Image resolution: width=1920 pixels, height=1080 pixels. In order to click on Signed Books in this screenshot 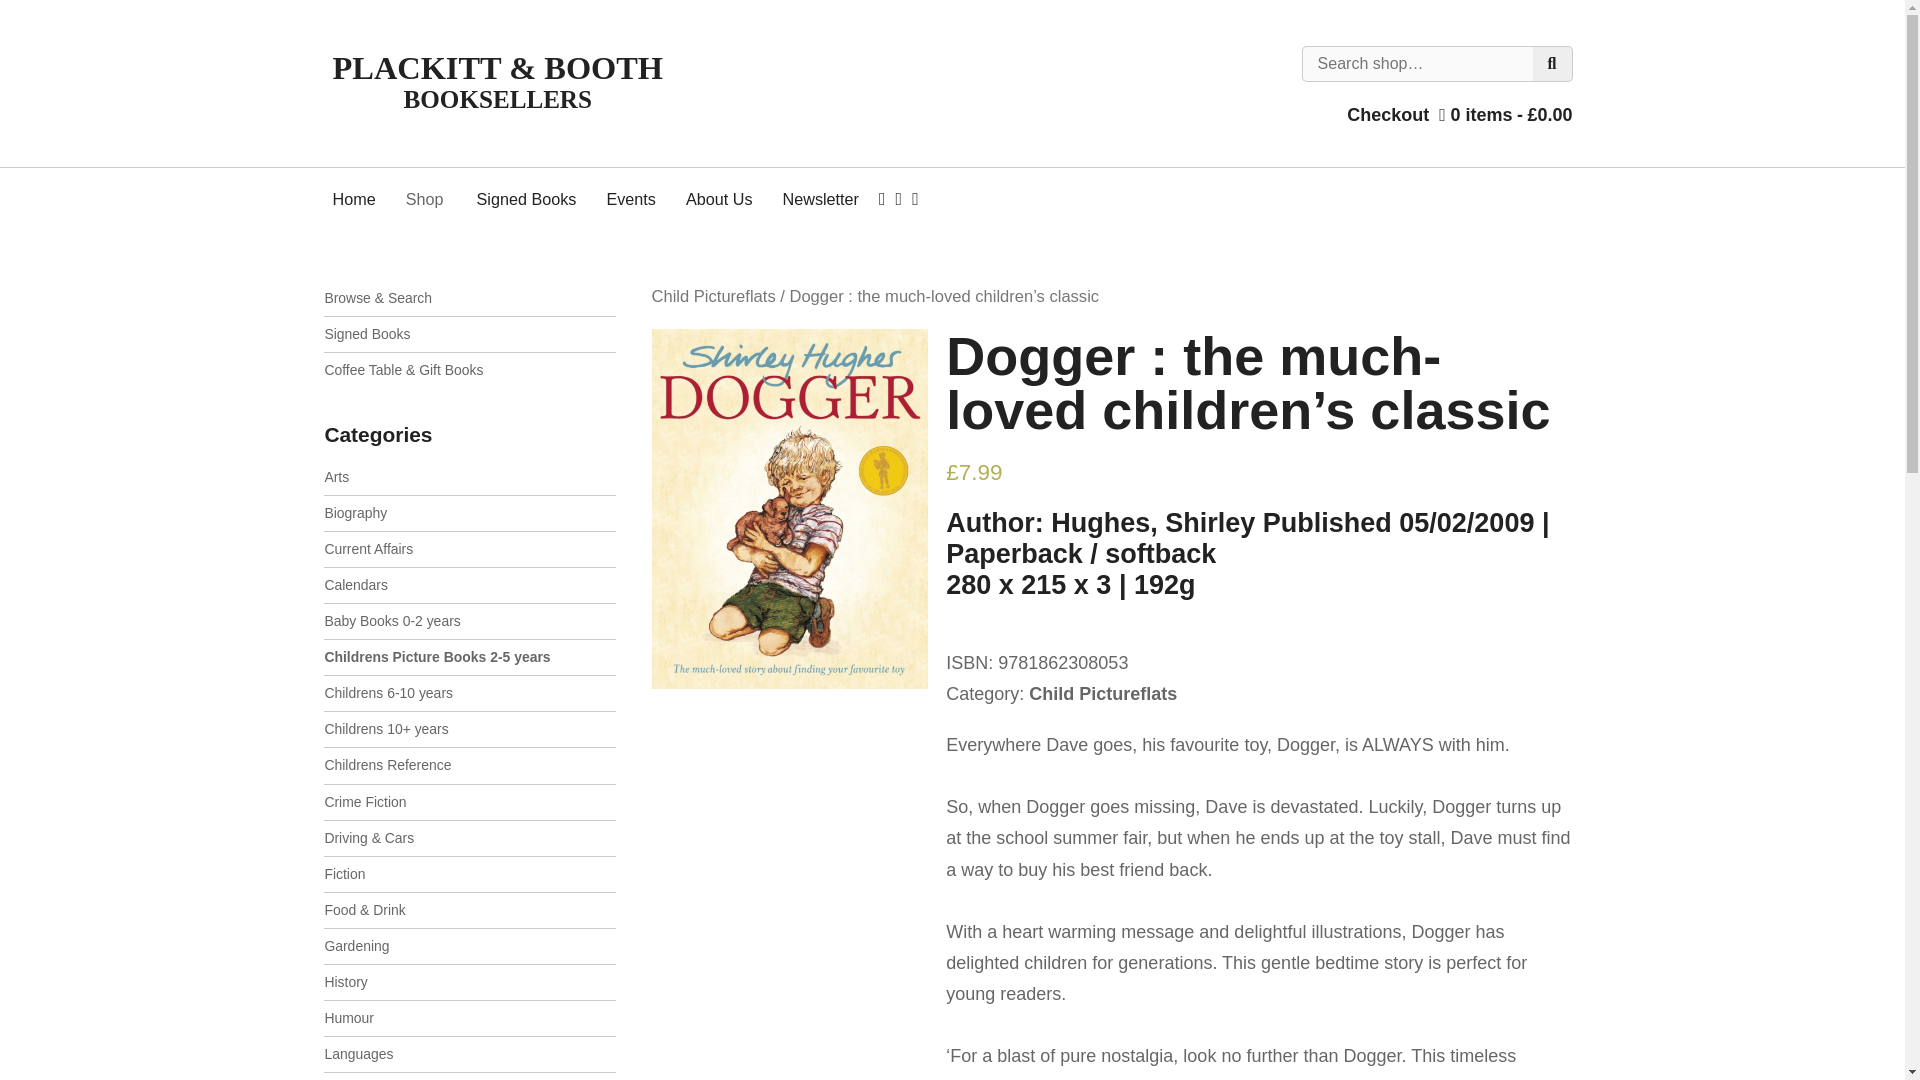, I will do `click(469, 334)`.